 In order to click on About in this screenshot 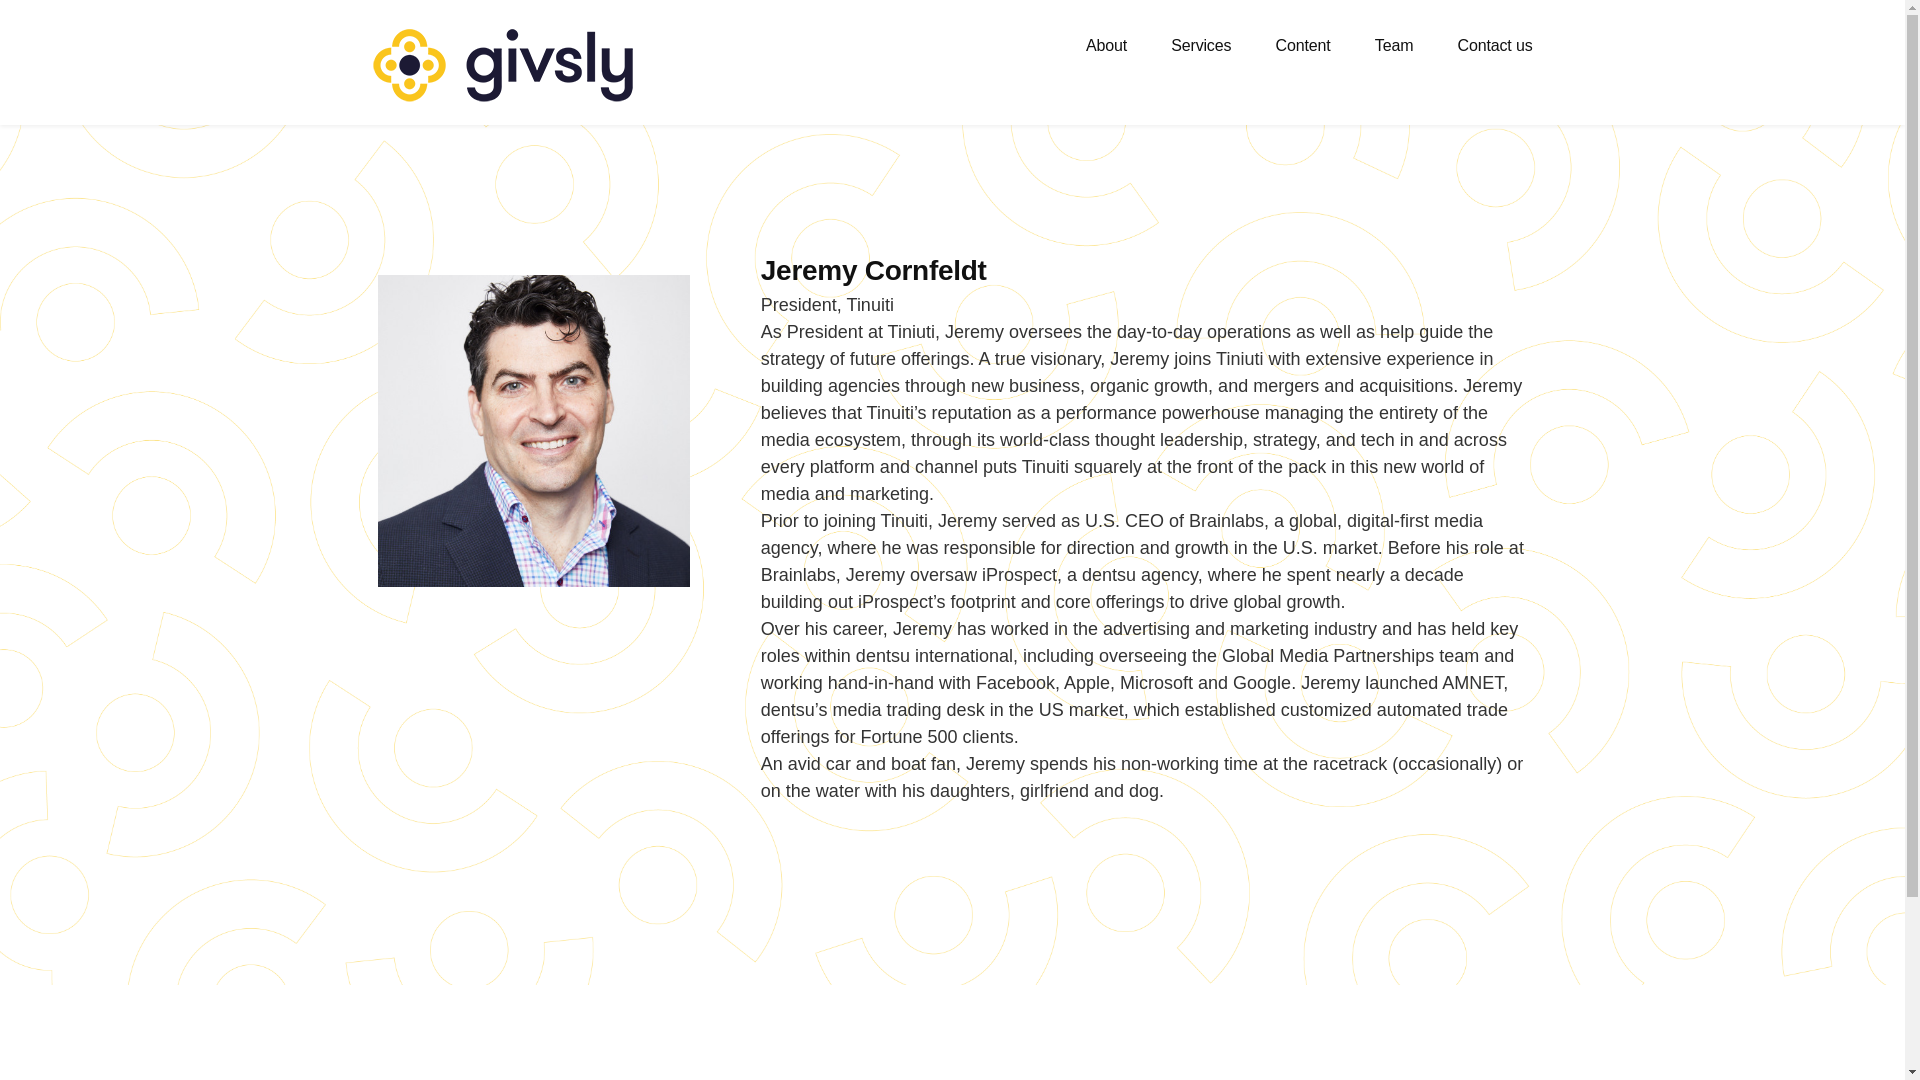, I will do `click(1106, 46)`.